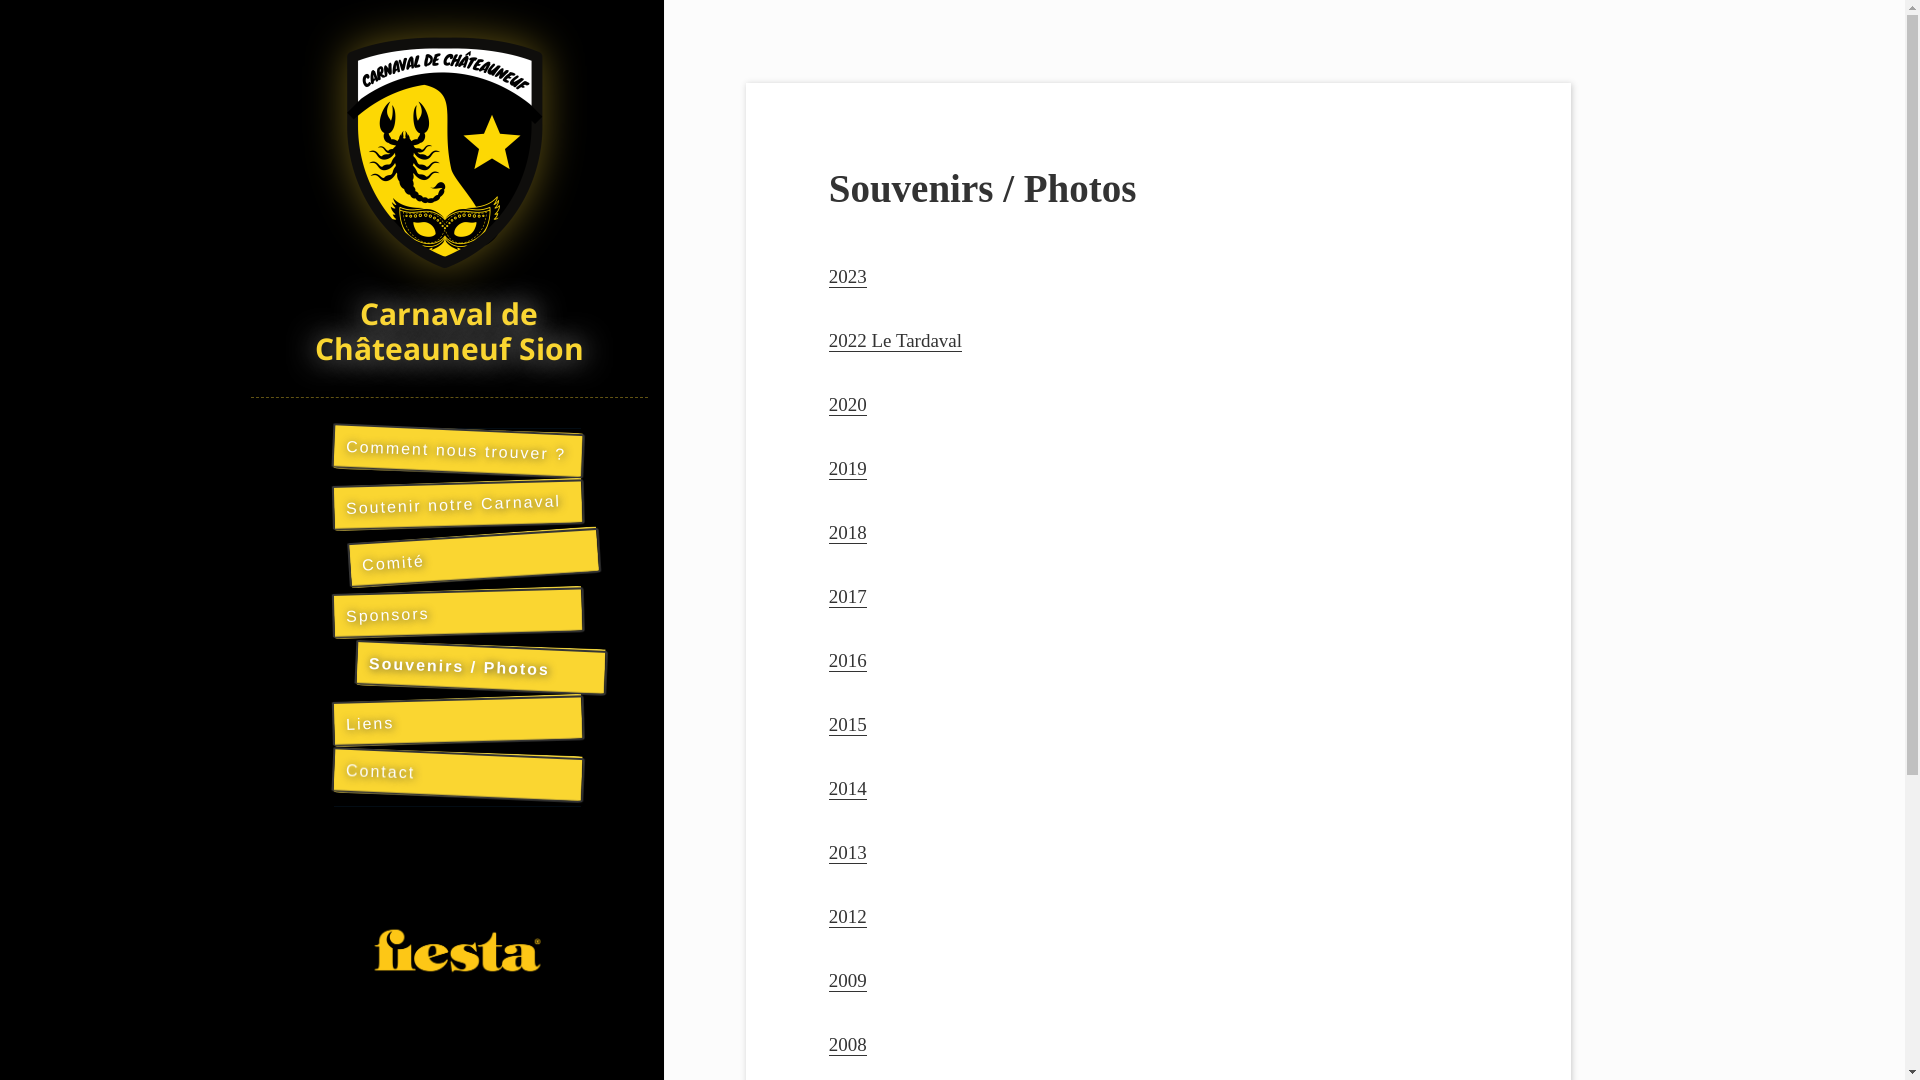  What do you see at coordinates (457, 771) in the screenshot?
I see `Contact` at bounding box center [457, 771].